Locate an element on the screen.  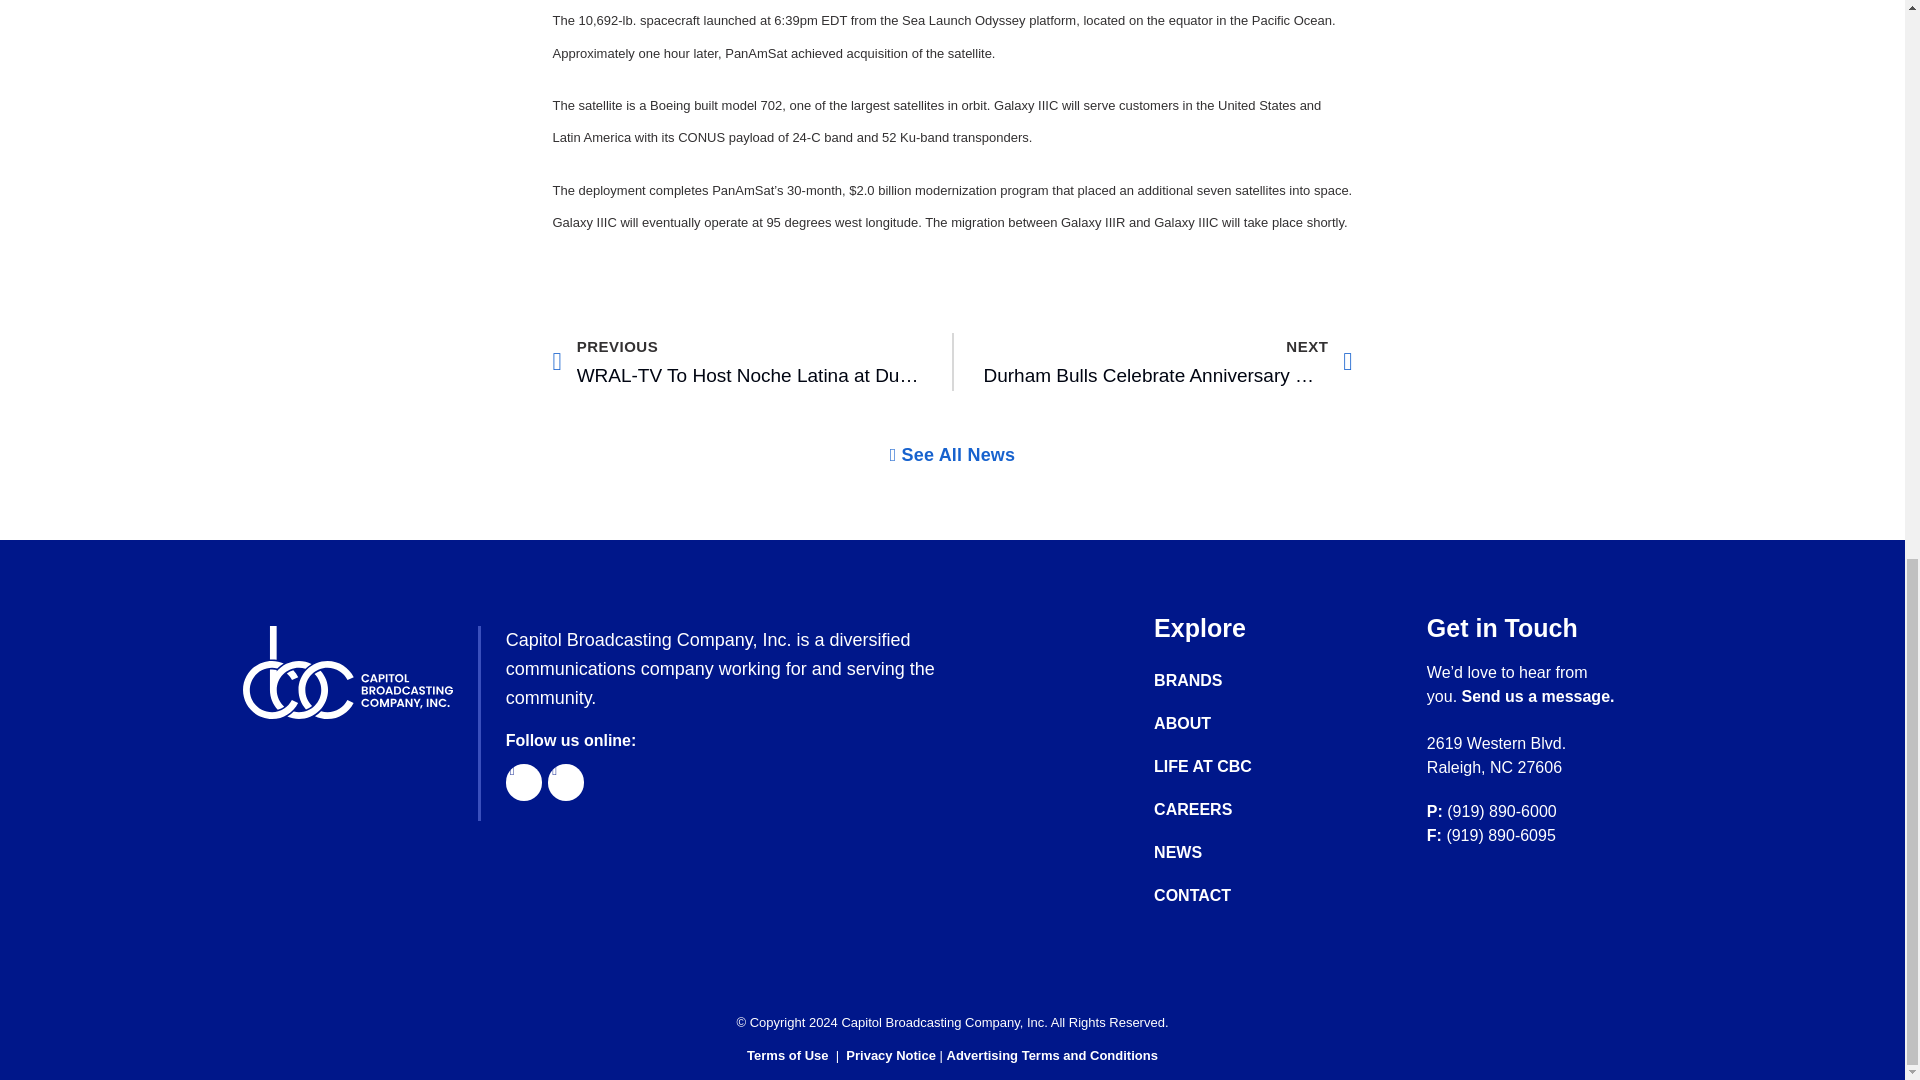
ABOUT is located at coordinates (1222, 724).